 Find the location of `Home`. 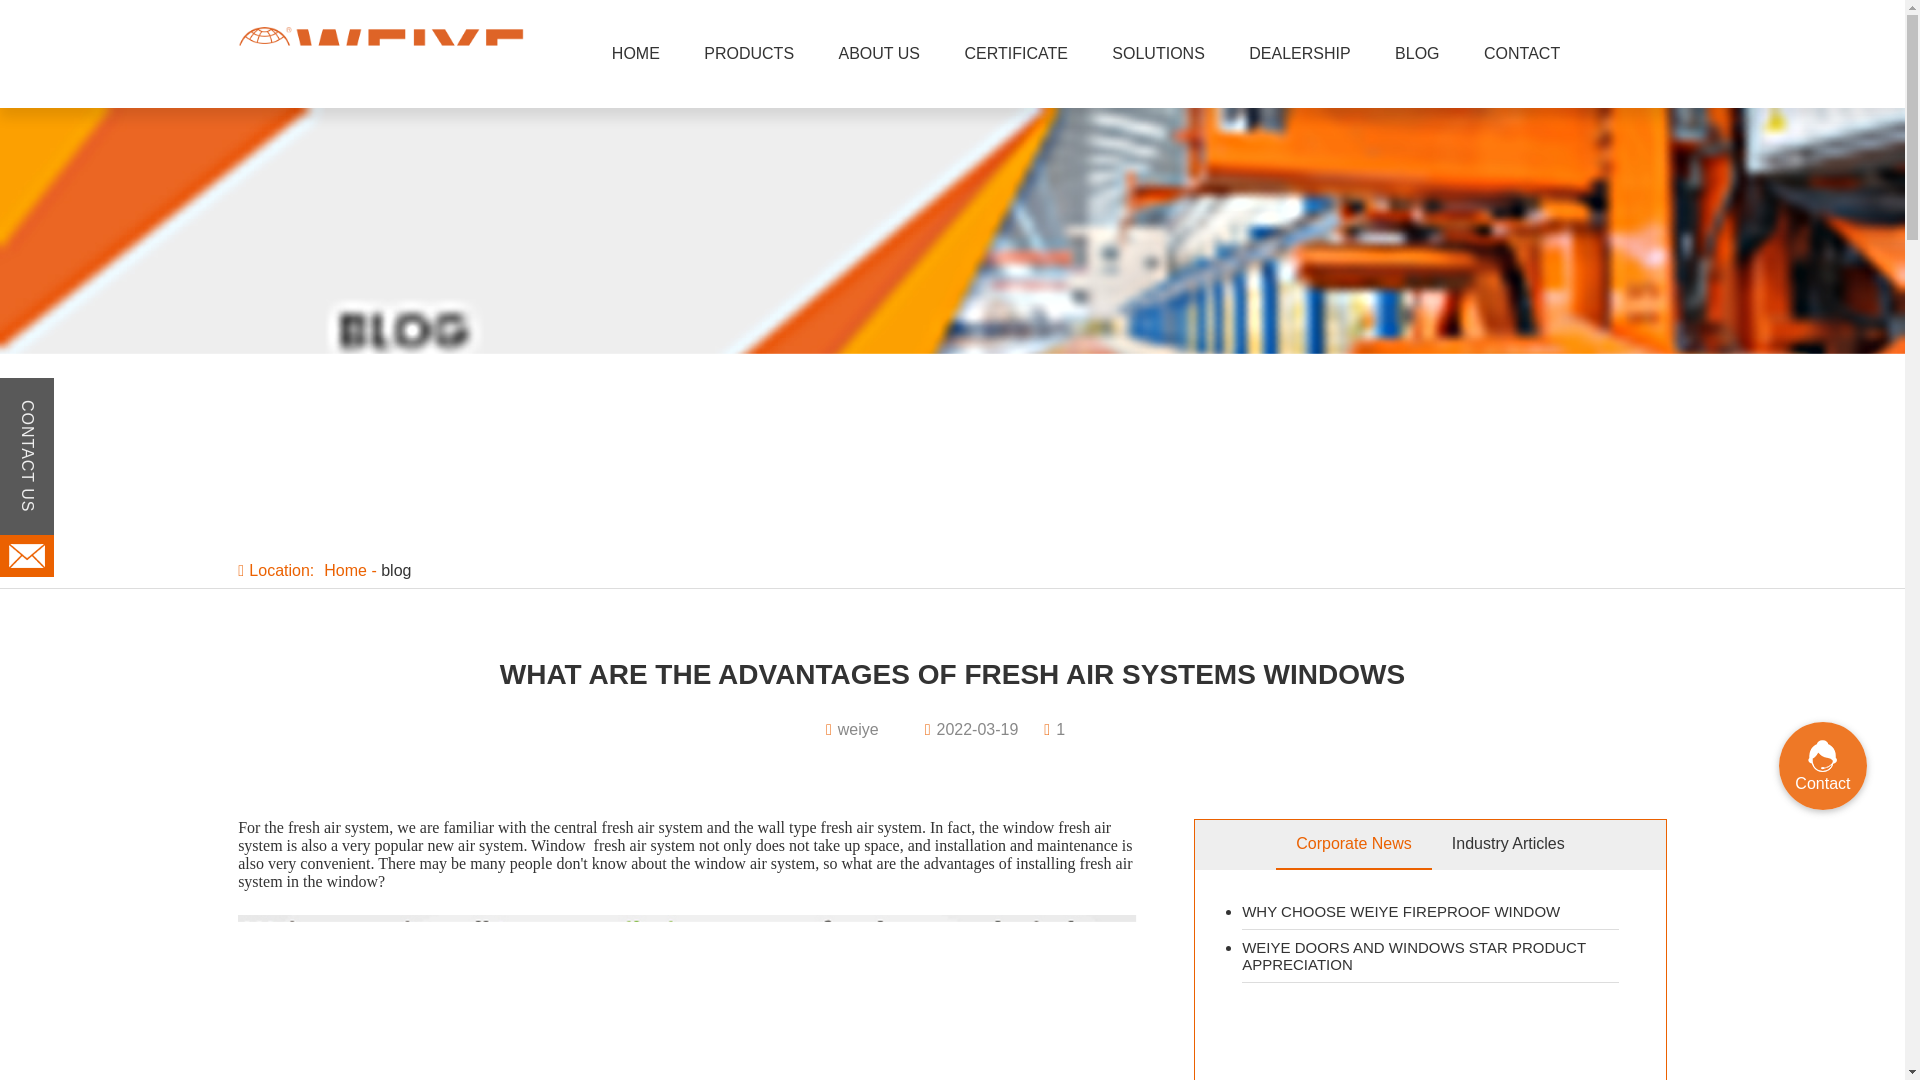

Home is located at coordinates (636, 54).